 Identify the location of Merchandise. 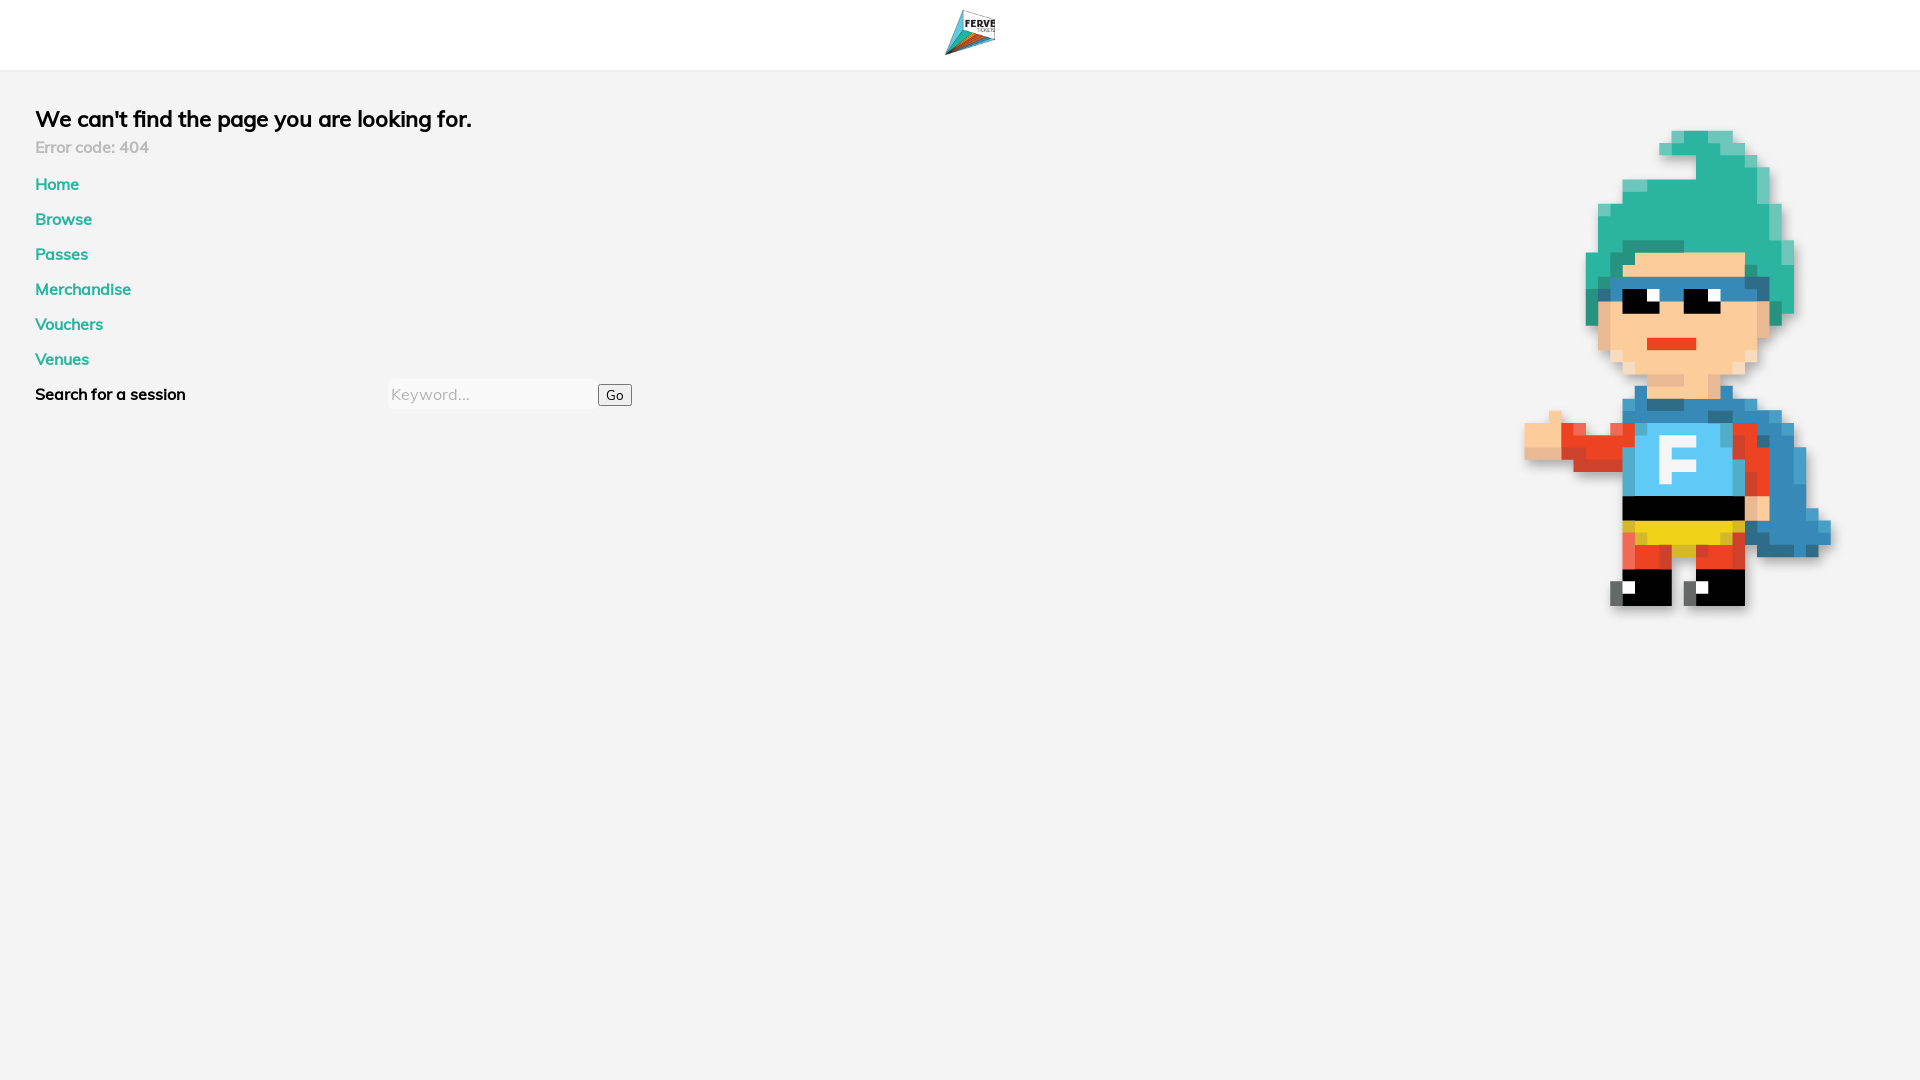
(83, 289).